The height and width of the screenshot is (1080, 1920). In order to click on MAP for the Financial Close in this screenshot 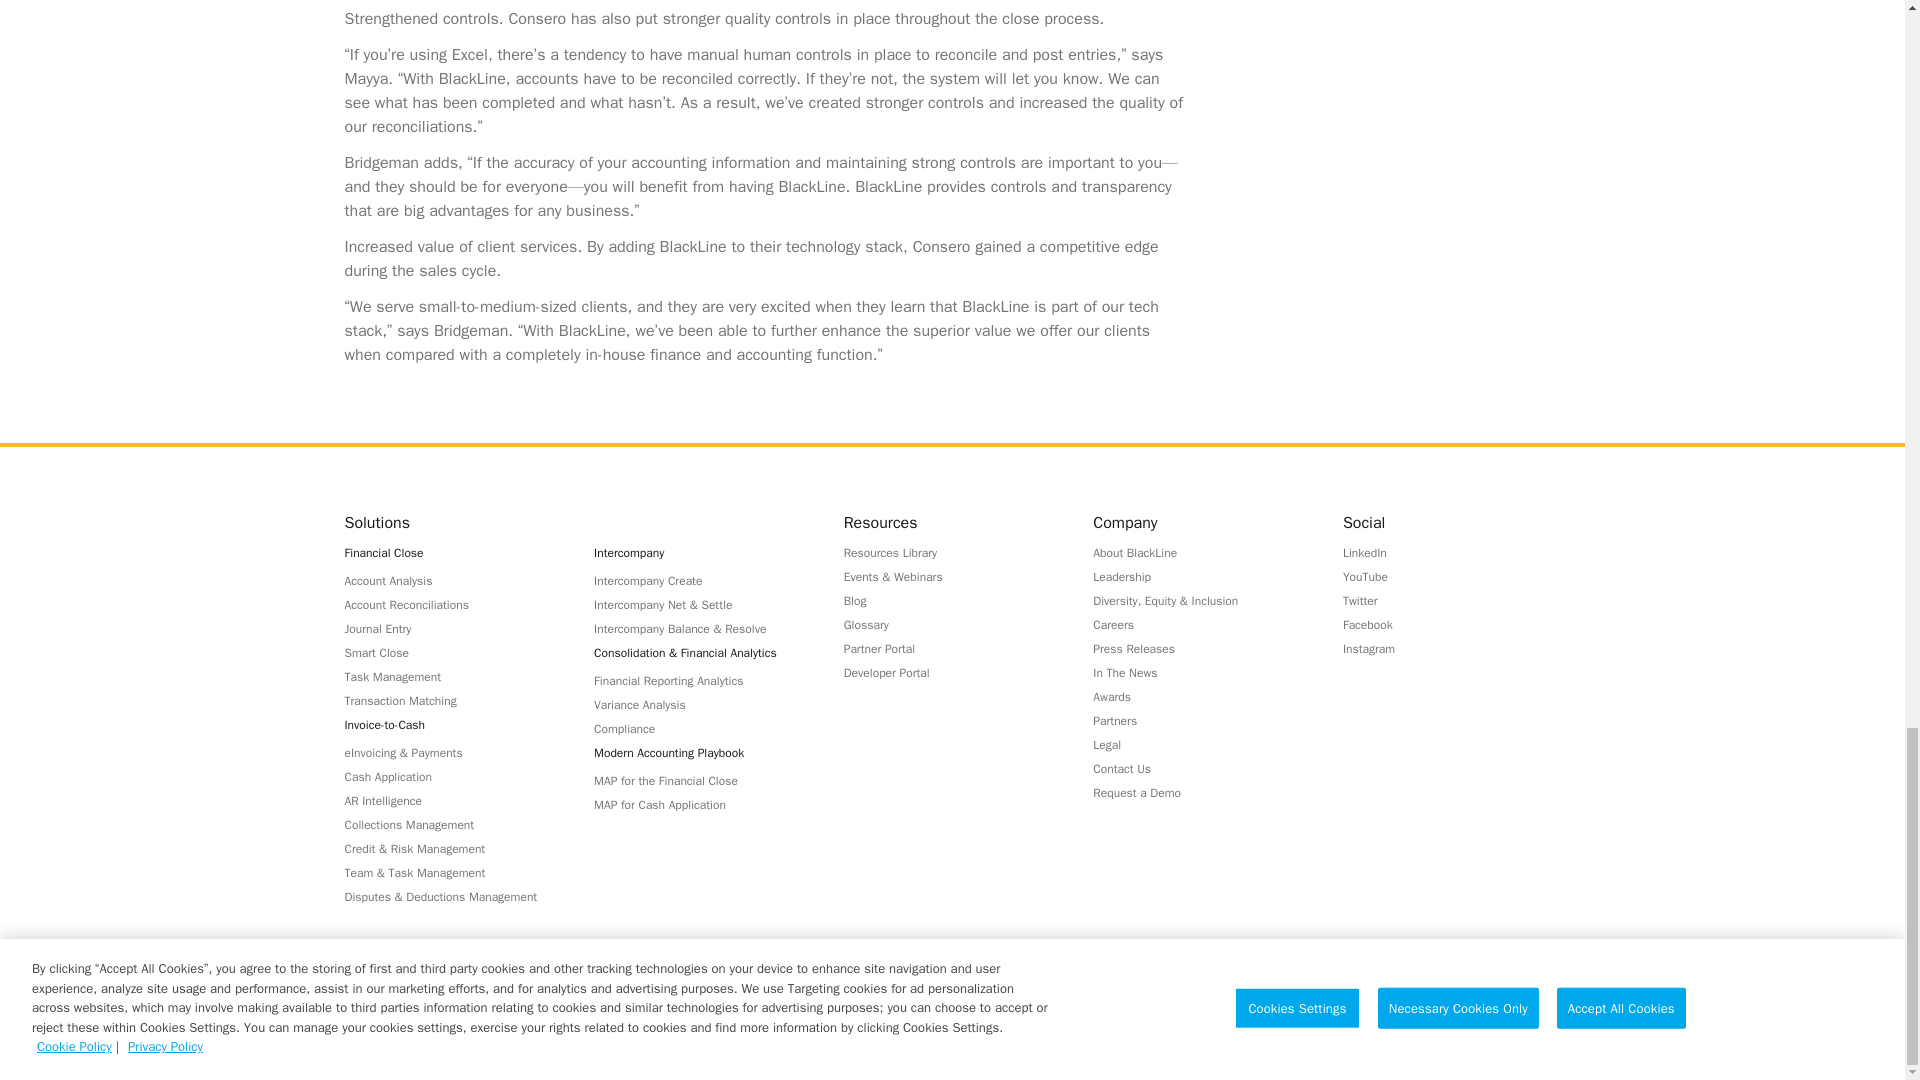, I will do `click(702, 780)`.